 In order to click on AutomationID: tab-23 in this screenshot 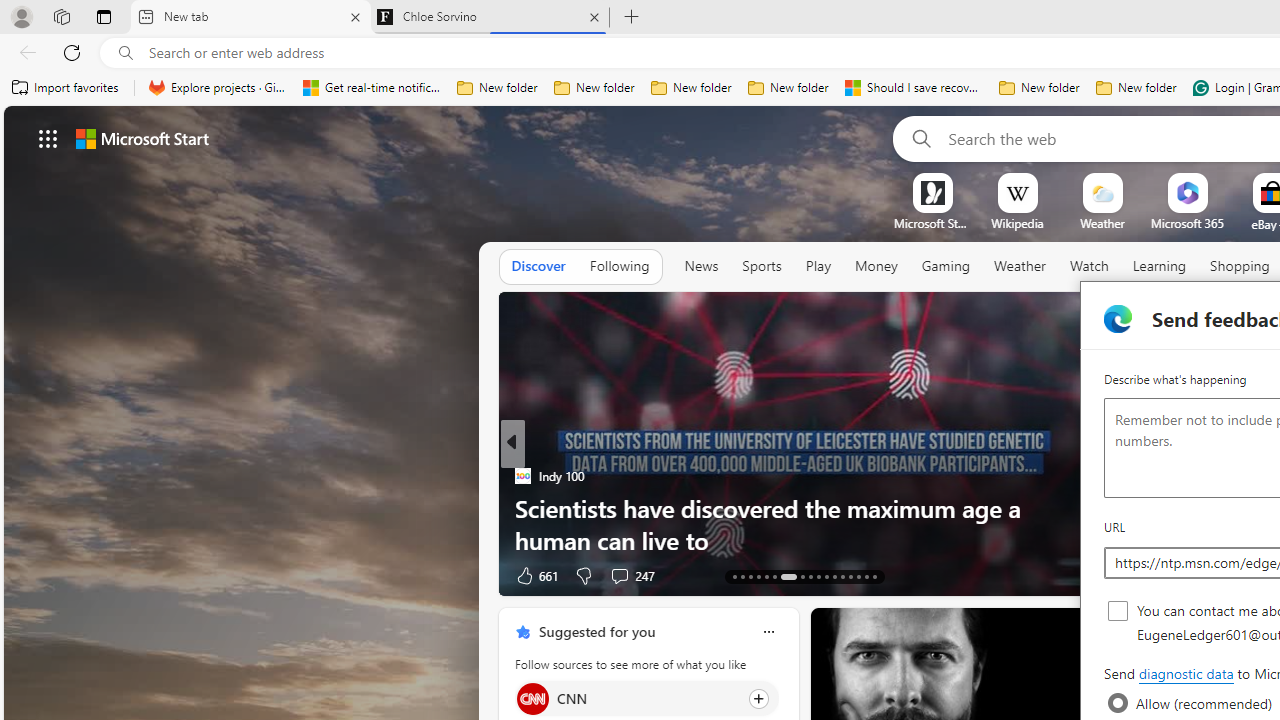, I will do `click(826, 576)`.